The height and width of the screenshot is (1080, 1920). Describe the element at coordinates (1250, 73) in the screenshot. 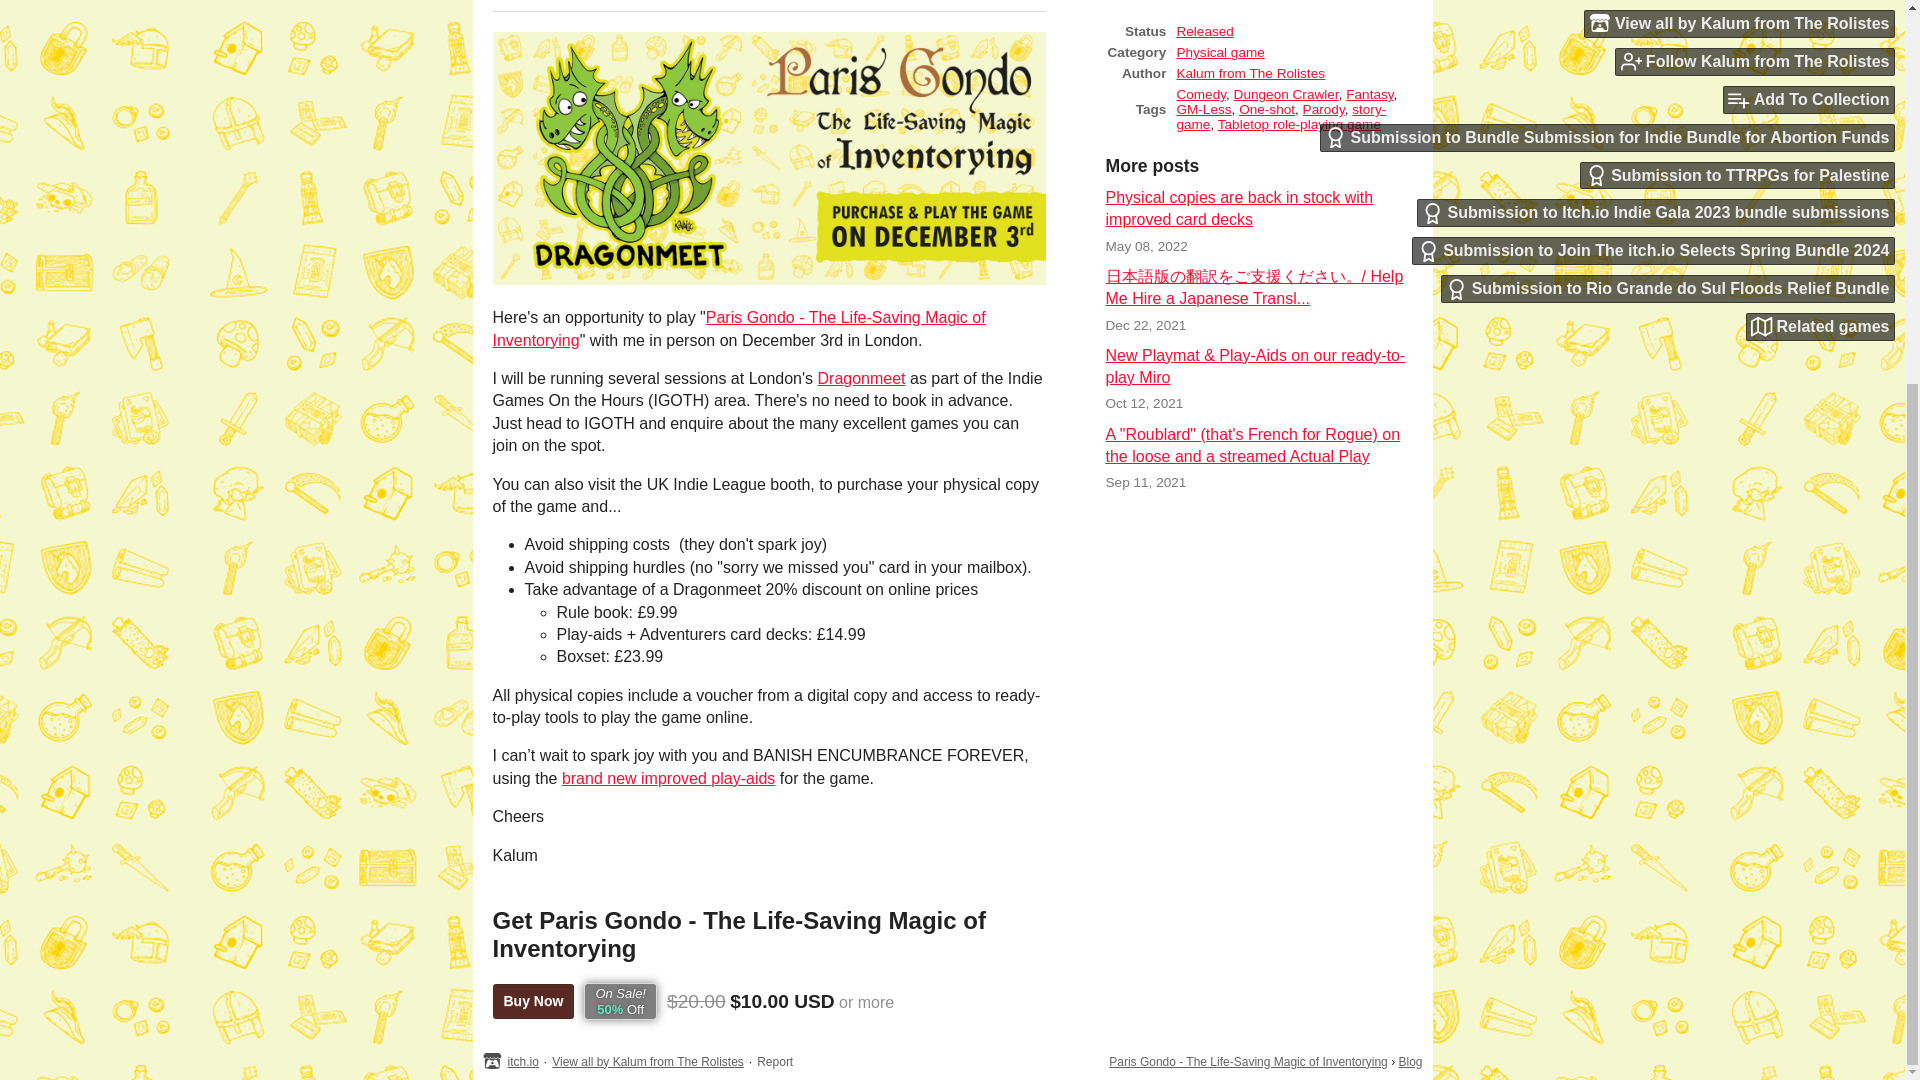

I see `Kalum from The Rolistes` at that location.